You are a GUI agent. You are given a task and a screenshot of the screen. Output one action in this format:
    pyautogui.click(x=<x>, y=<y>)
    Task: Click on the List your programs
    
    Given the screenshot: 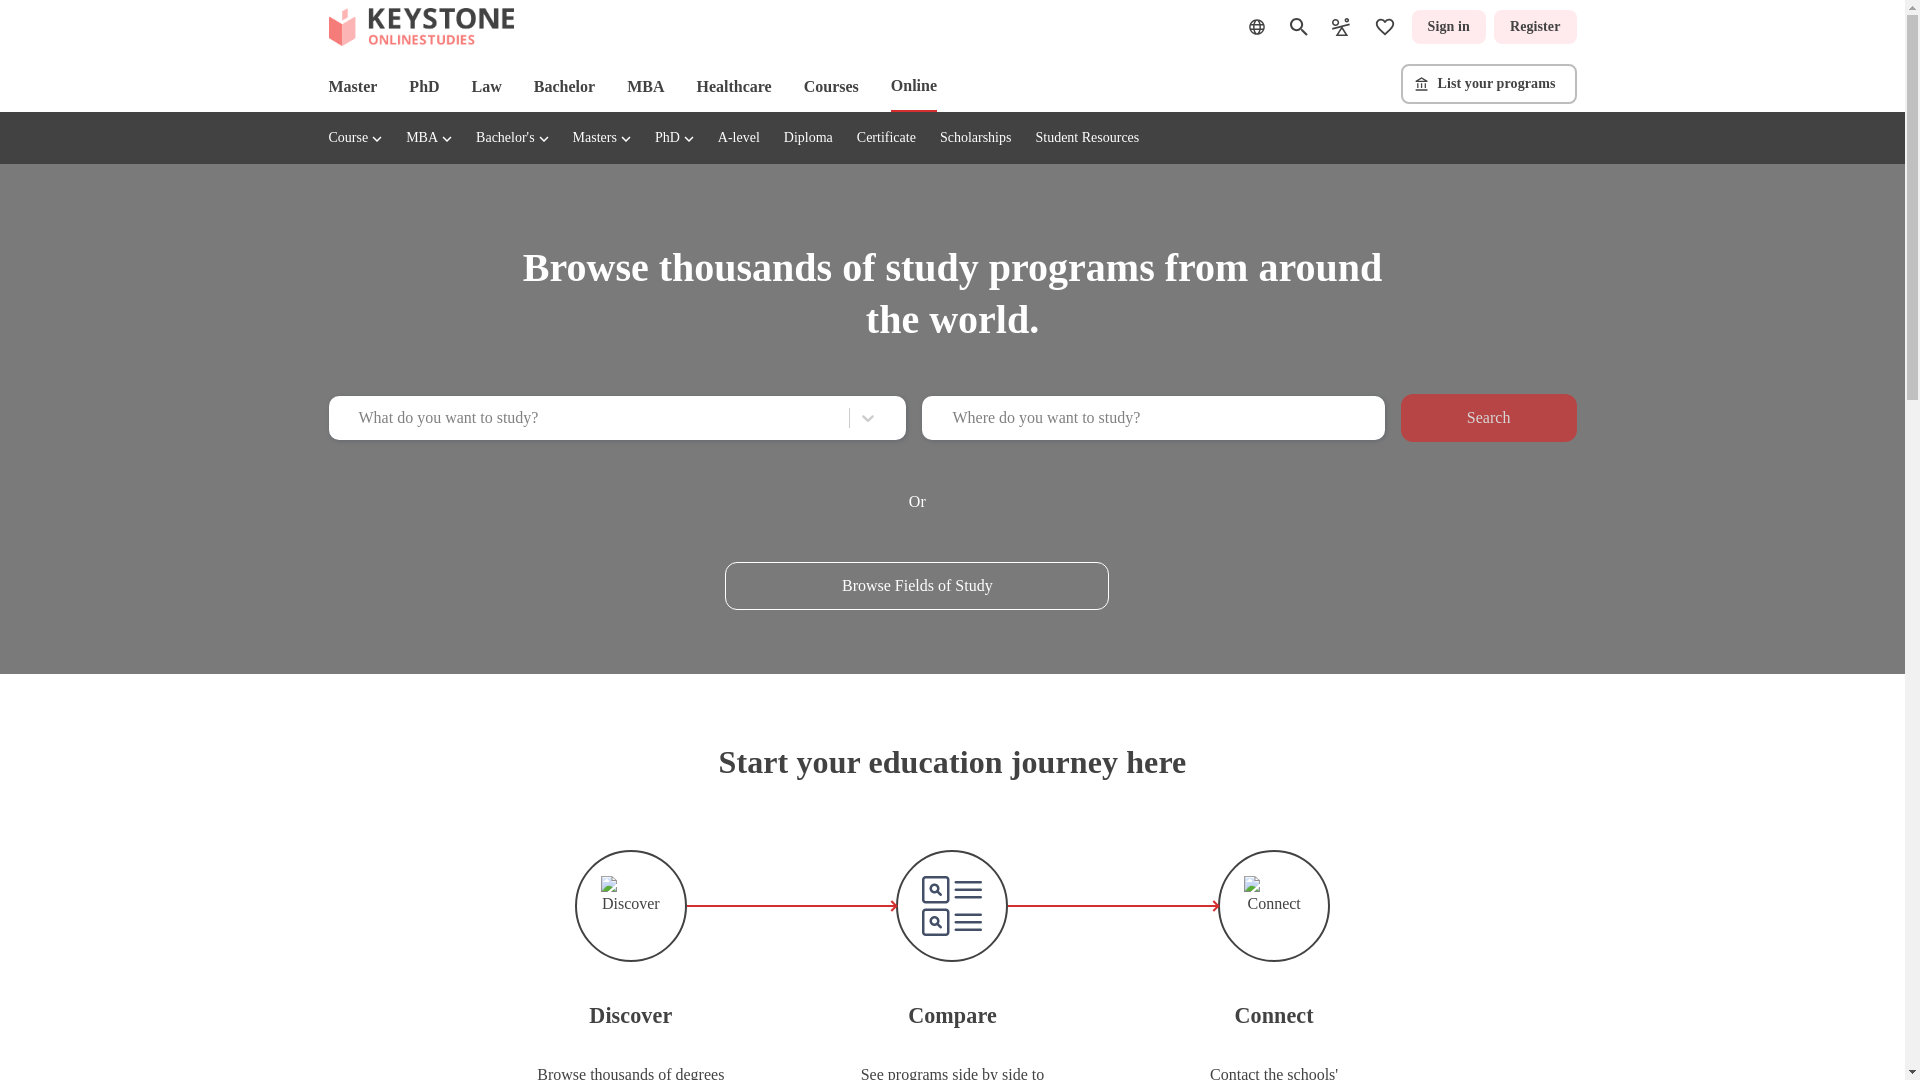 What is the action you would take?
    pyautogui.click(x=1488, y=83)
    